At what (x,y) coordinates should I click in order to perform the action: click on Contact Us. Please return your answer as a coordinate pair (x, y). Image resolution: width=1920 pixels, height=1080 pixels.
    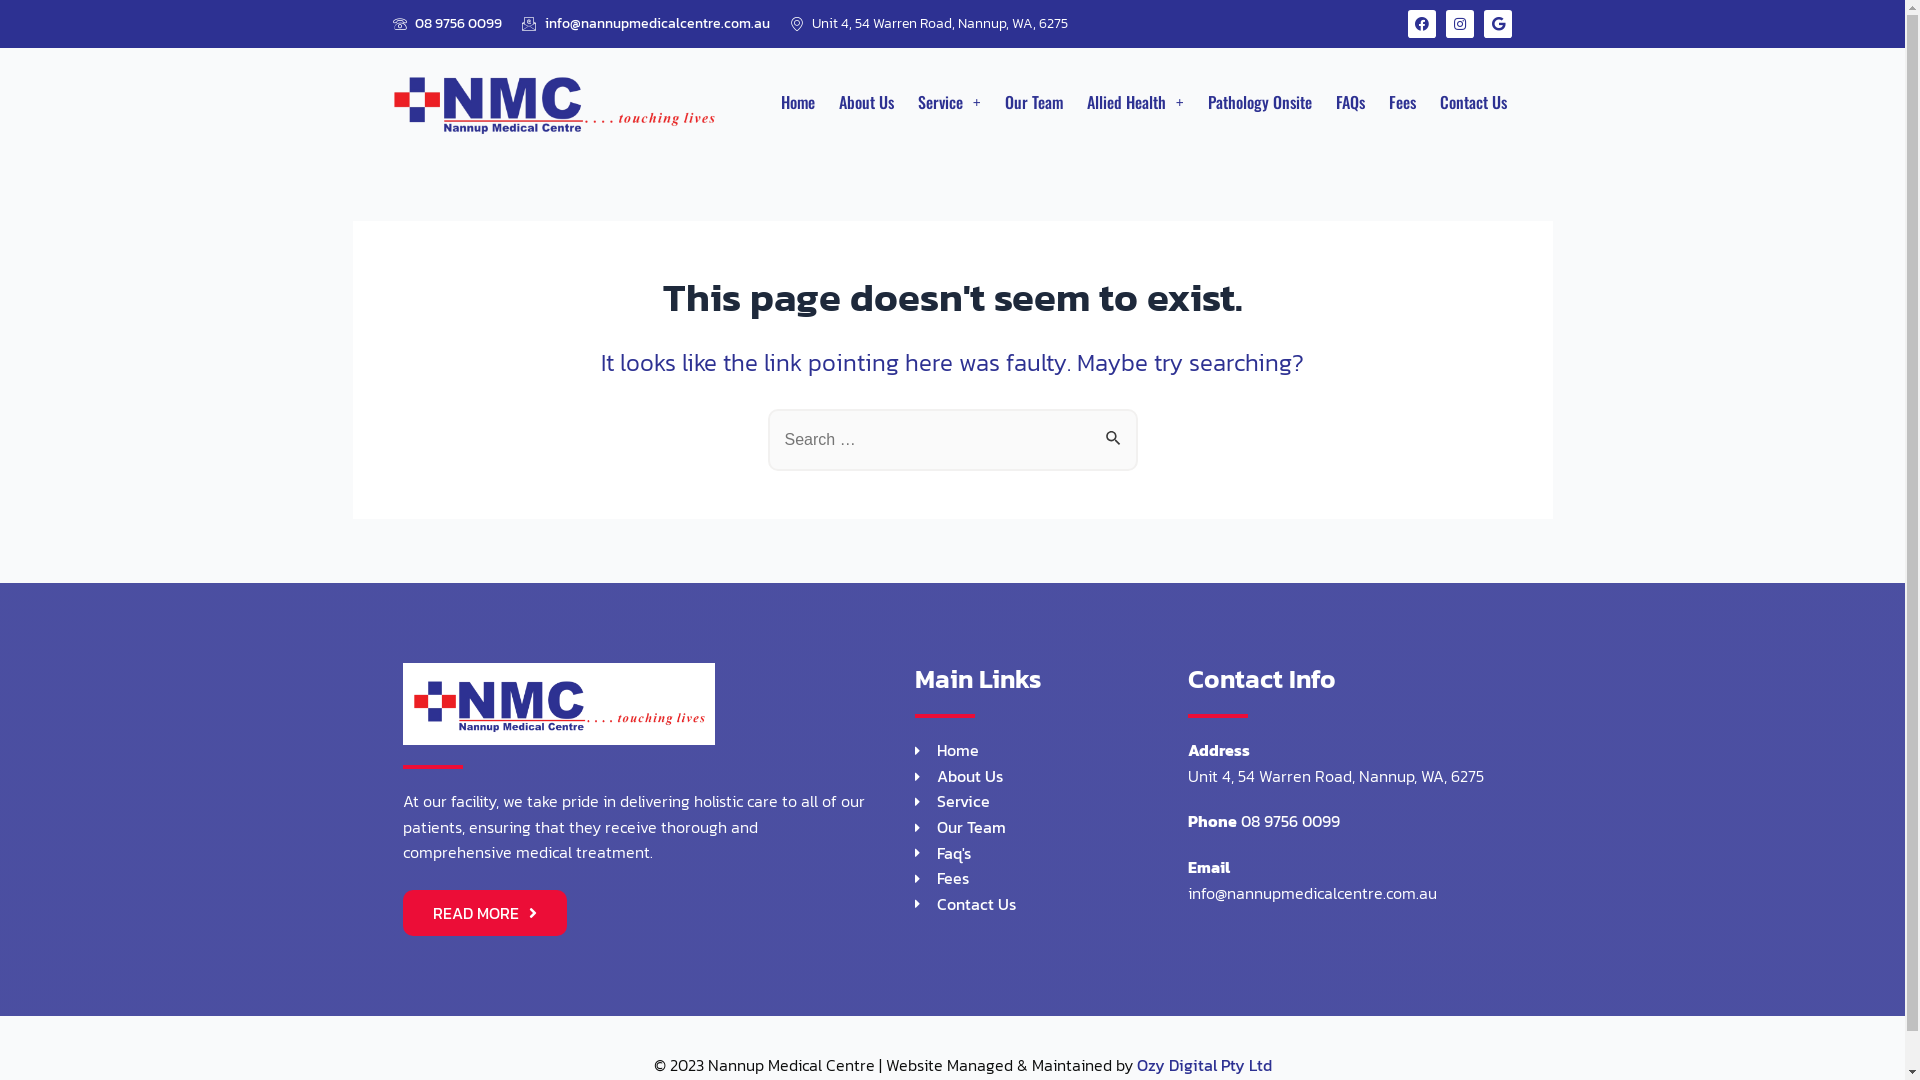
    Looking at the image, I should click on (1050, 905).